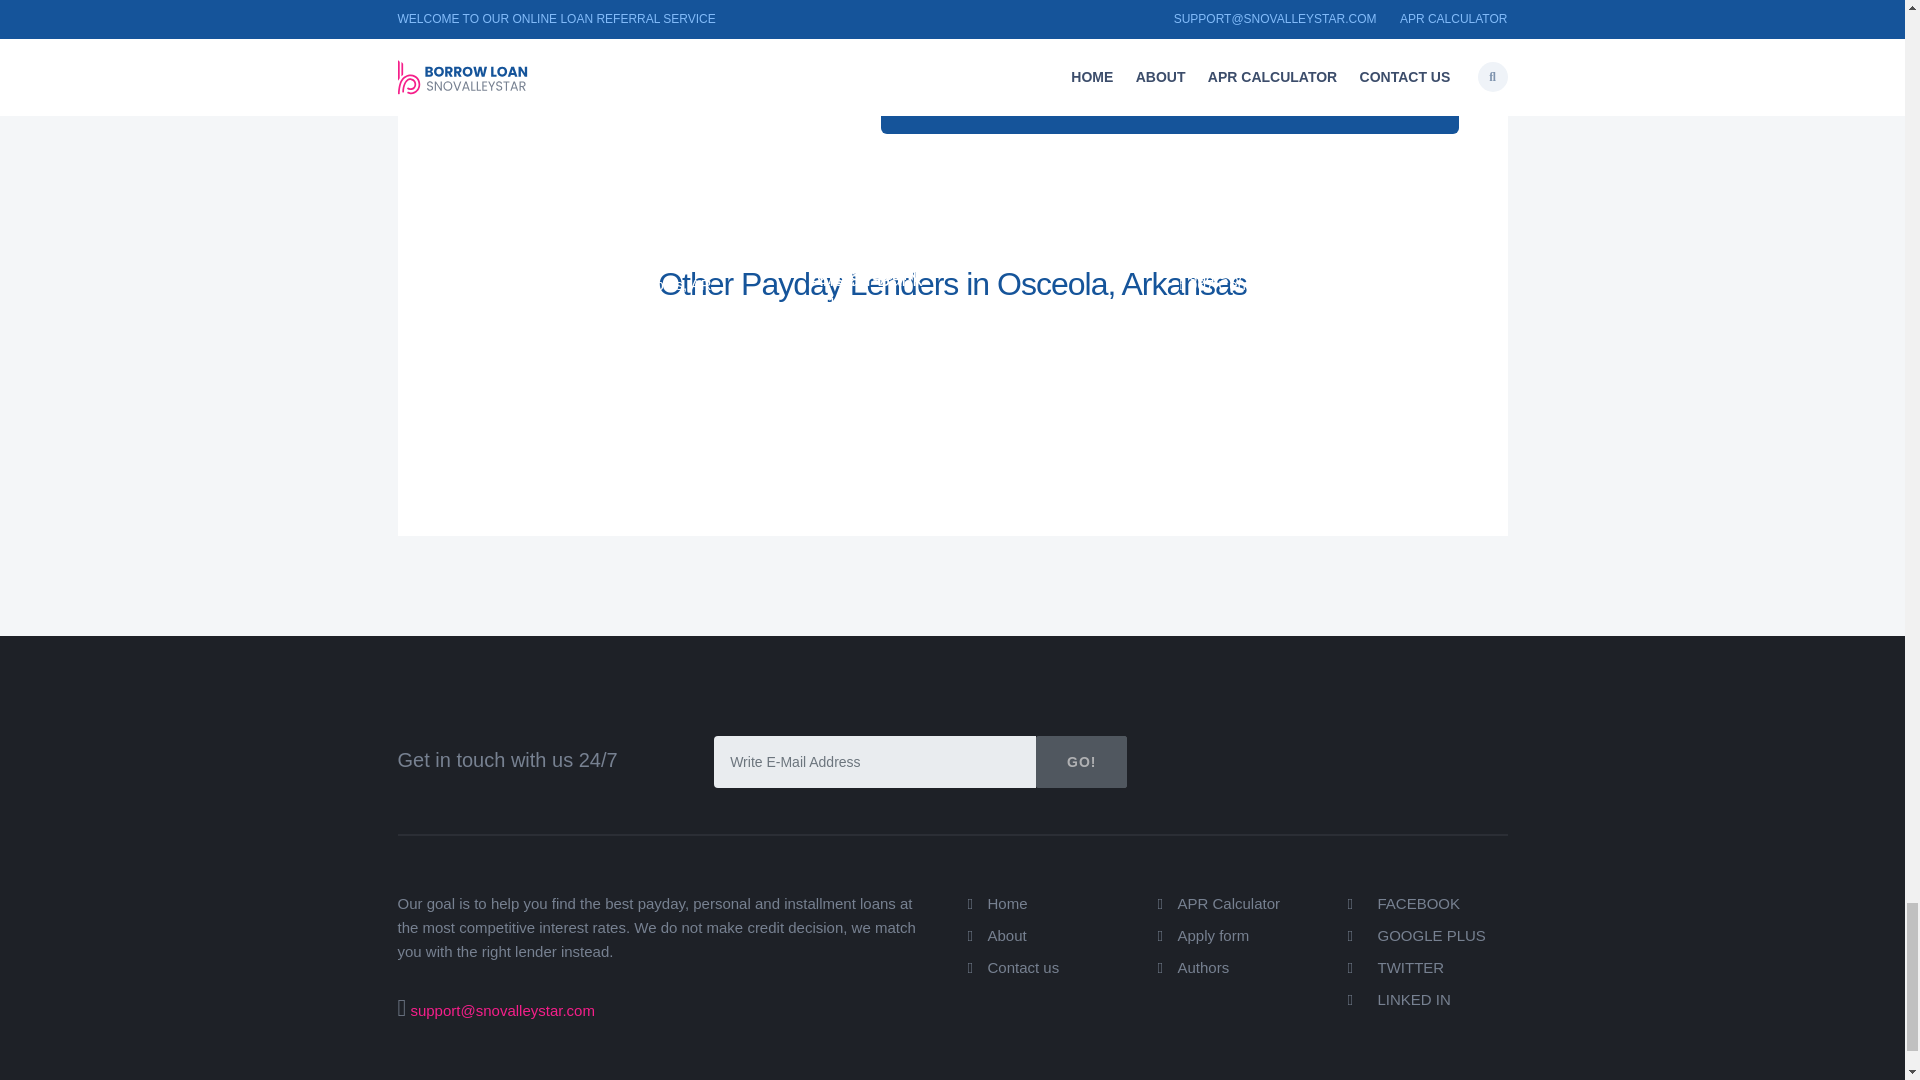 Image resolution: width=1920 pixels, height=1080 pixels. What do you see at coordinates (541, 205) in the screenshot?
I see `Instant Money Pawn of Arkansas` at bounding box center [541, 205].